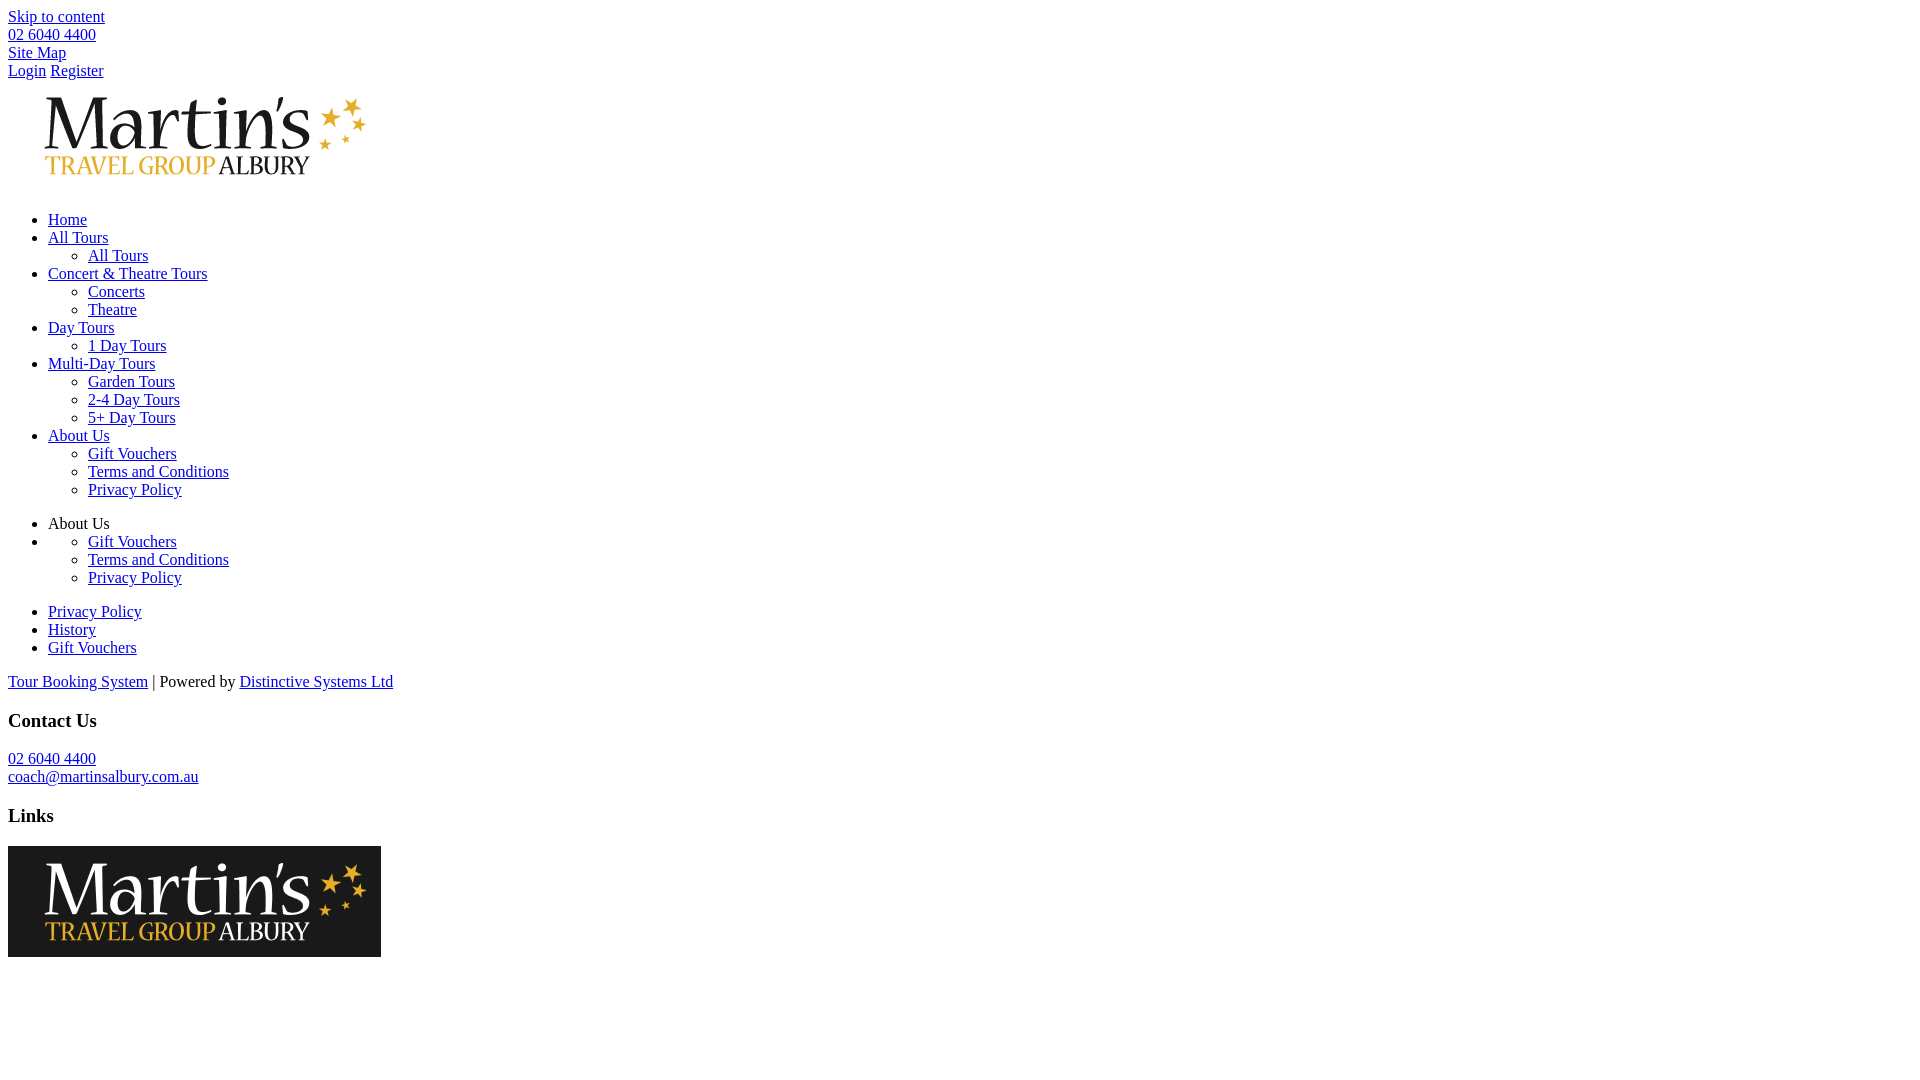 The width and height of the screenshot is (1920, 1080). What do you see at coordinates (112, 310) in the screenshot?
I see `Theatre` at bounding box center [112, 310].